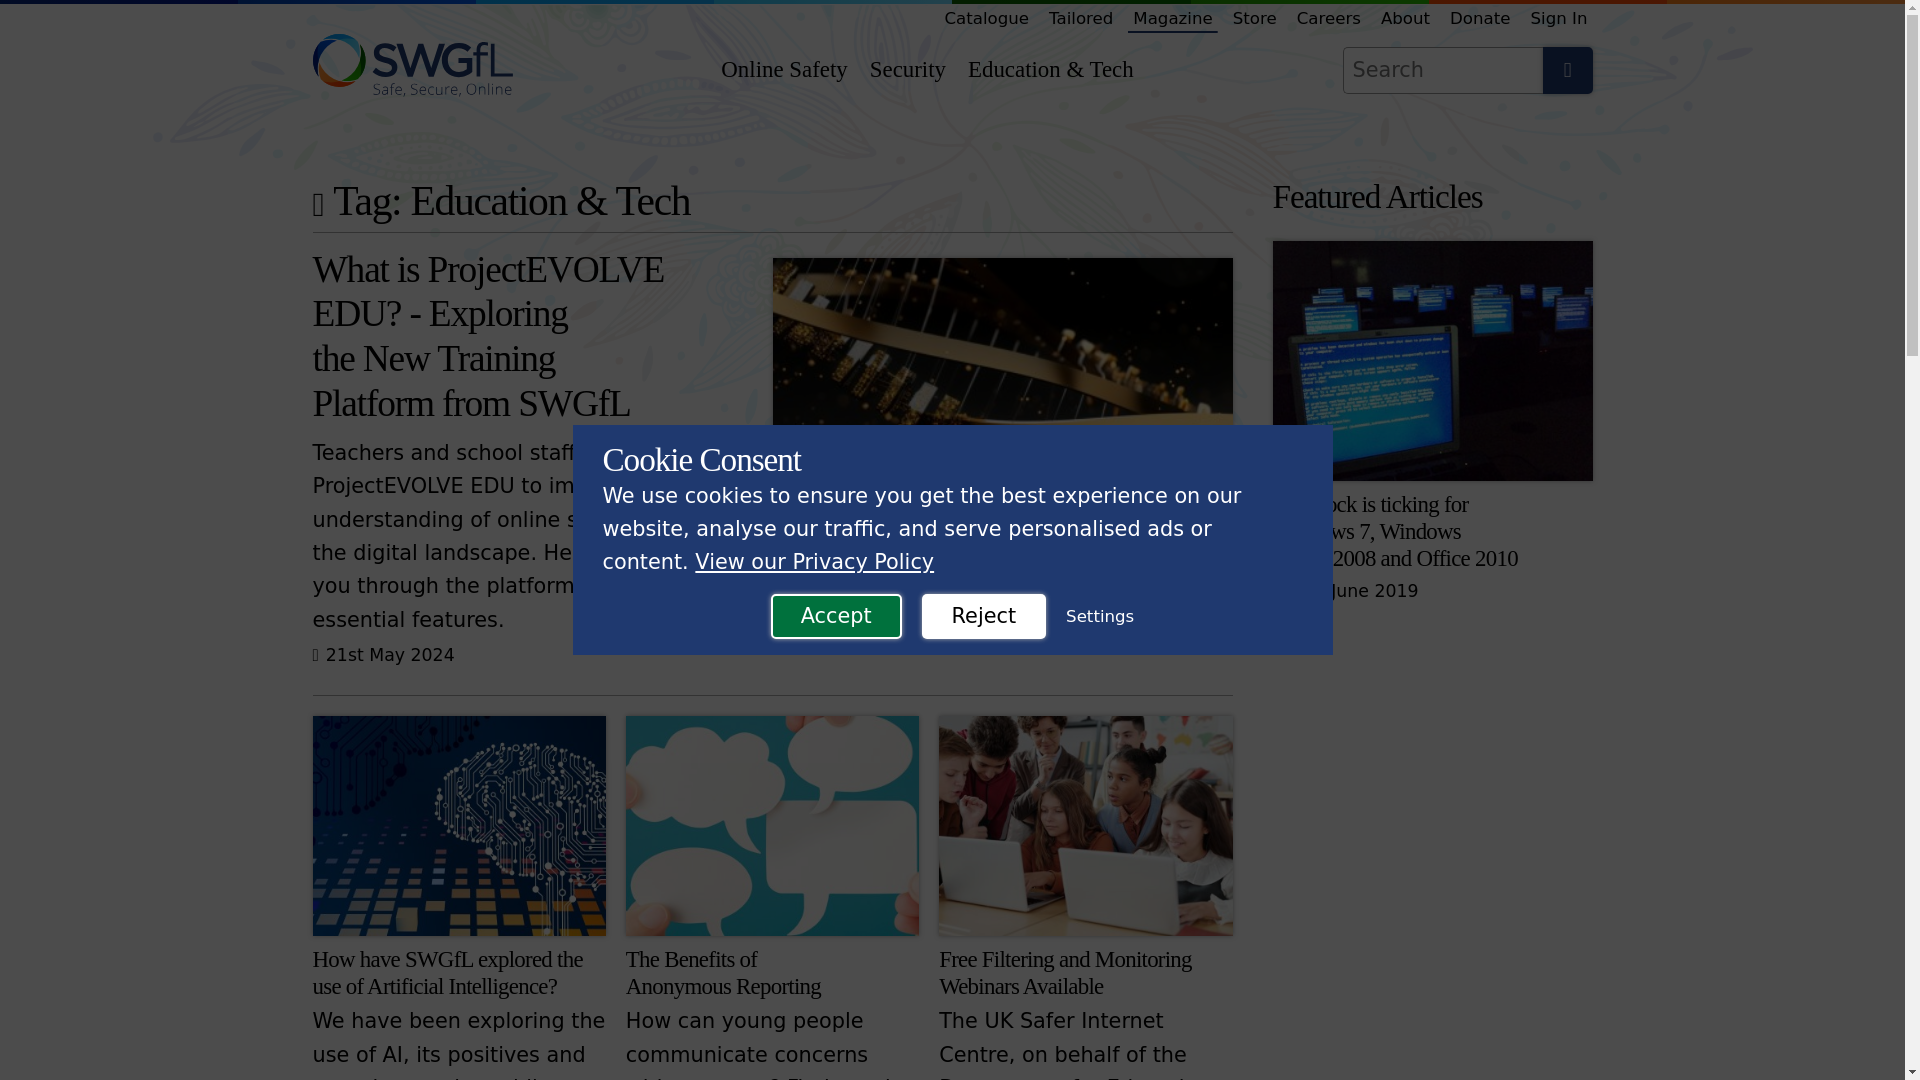 This screenshot has width=1920, height=1080. I want to click on Accept, so click(836, 616).